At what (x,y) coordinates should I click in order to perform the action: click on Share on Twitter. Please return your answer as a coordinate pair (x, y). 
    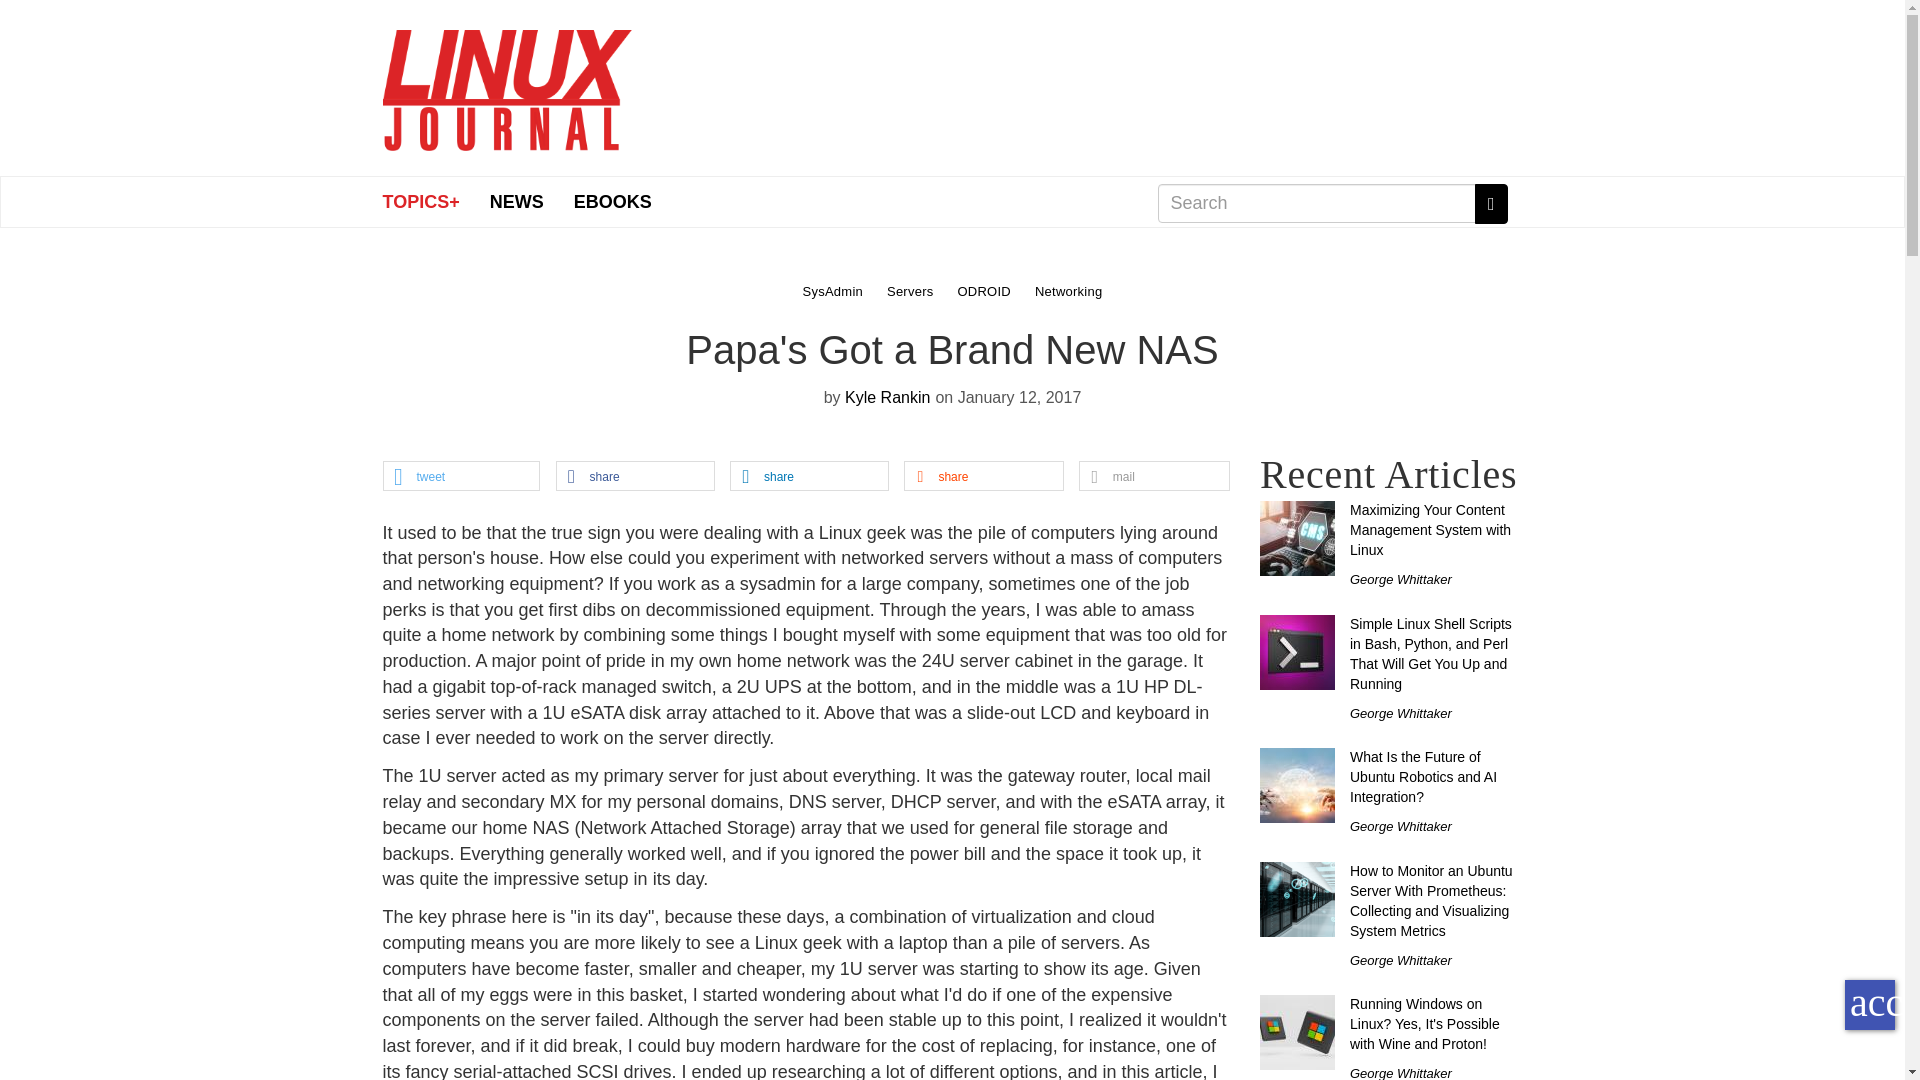
    Looking at the image, I should click on (462, 477).